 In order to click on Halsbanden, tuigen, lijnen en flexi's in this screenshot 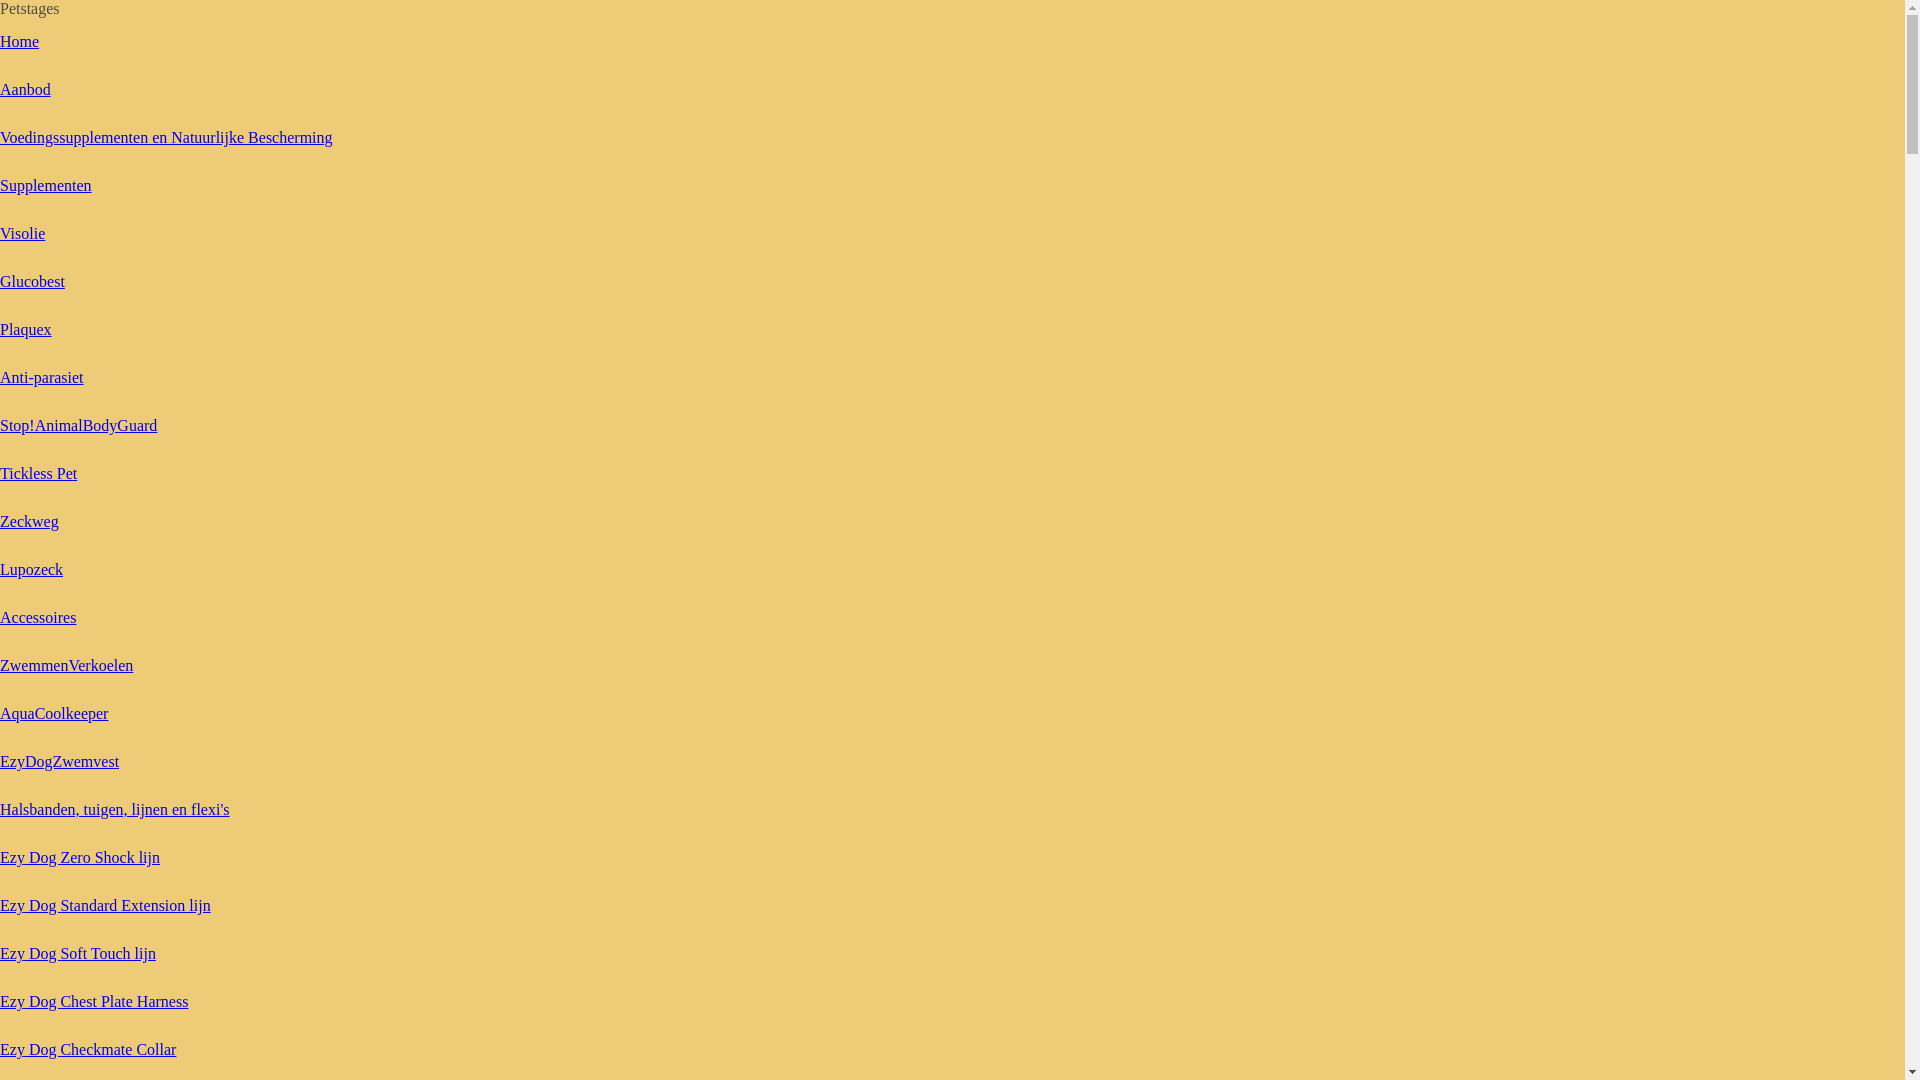, I will do `click(115, 810)`.